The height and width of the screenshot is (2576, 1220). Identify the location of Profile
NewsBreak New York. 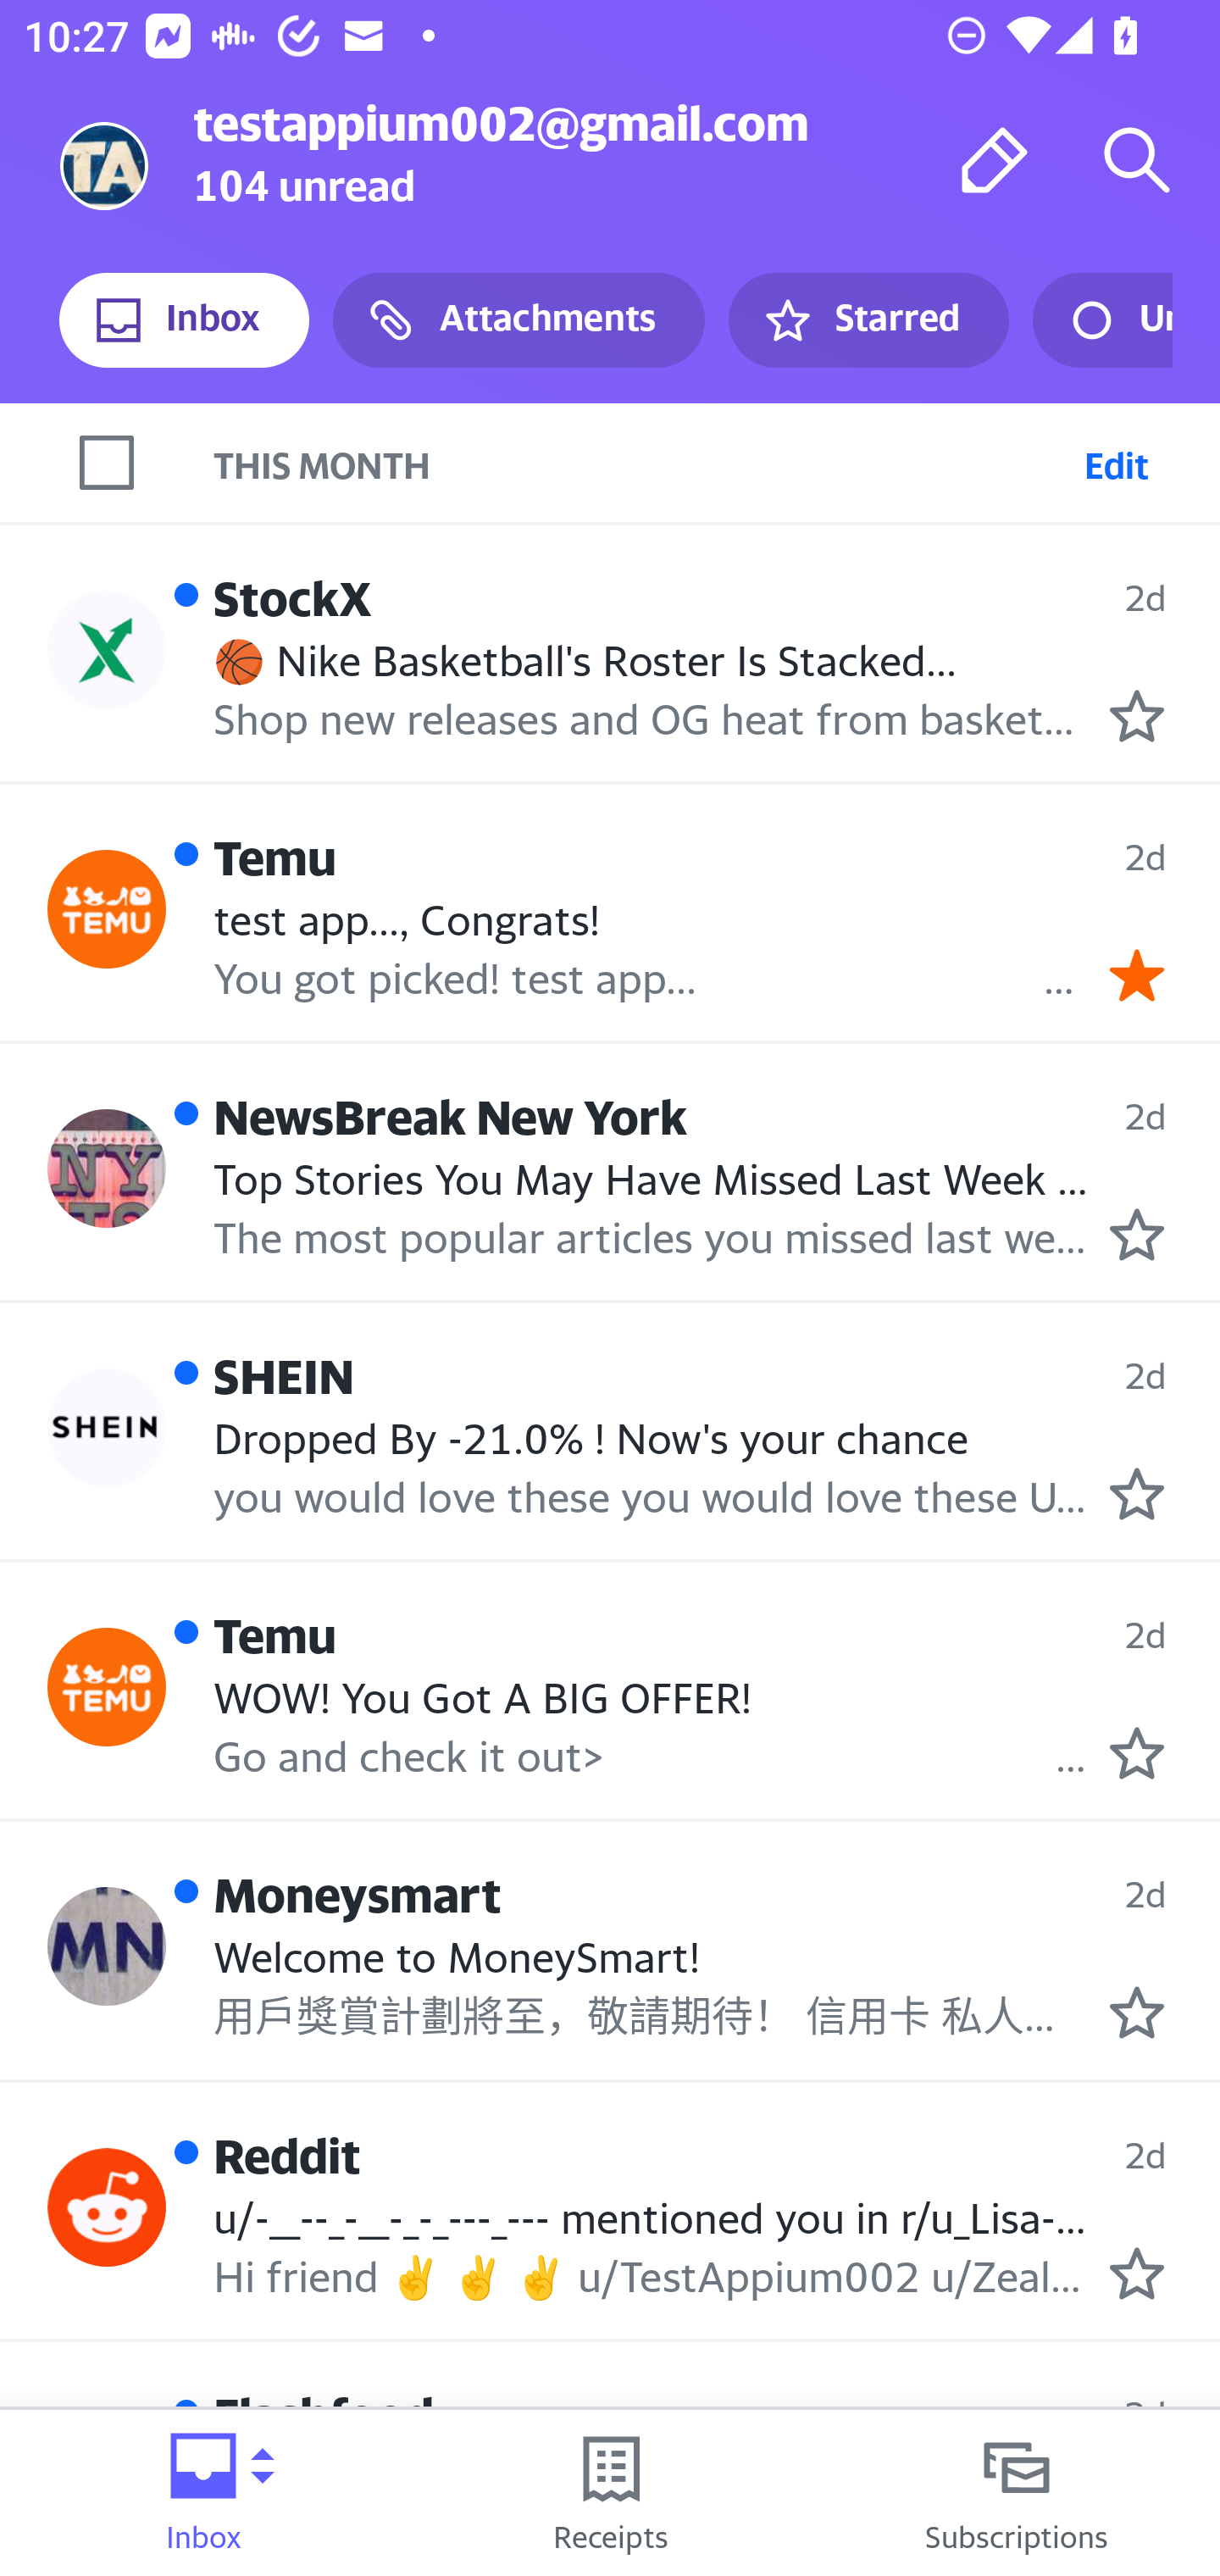
(107, 1169).